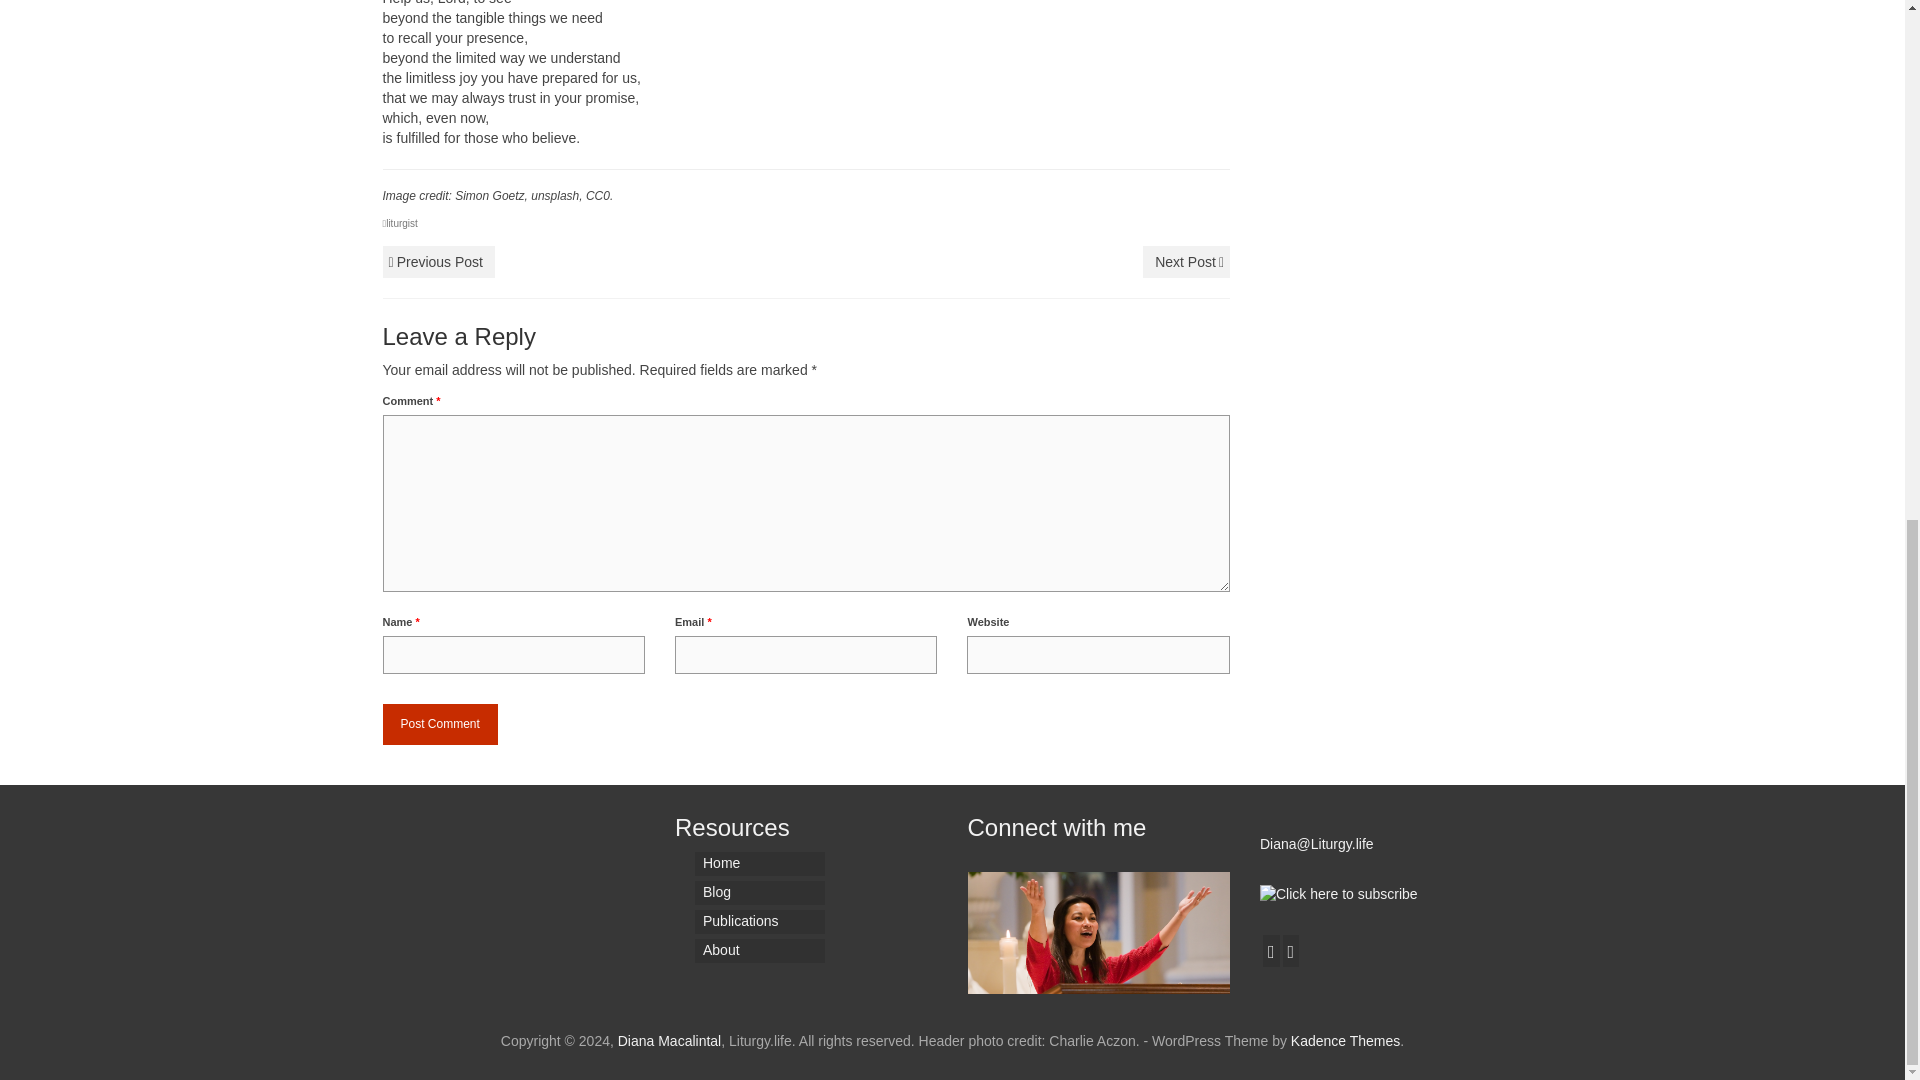 The width and height of the screenshot is (1920, 1080). Describe the element at coordinates (438, 262) in the screenshot. I see `Previous Post` at that location.